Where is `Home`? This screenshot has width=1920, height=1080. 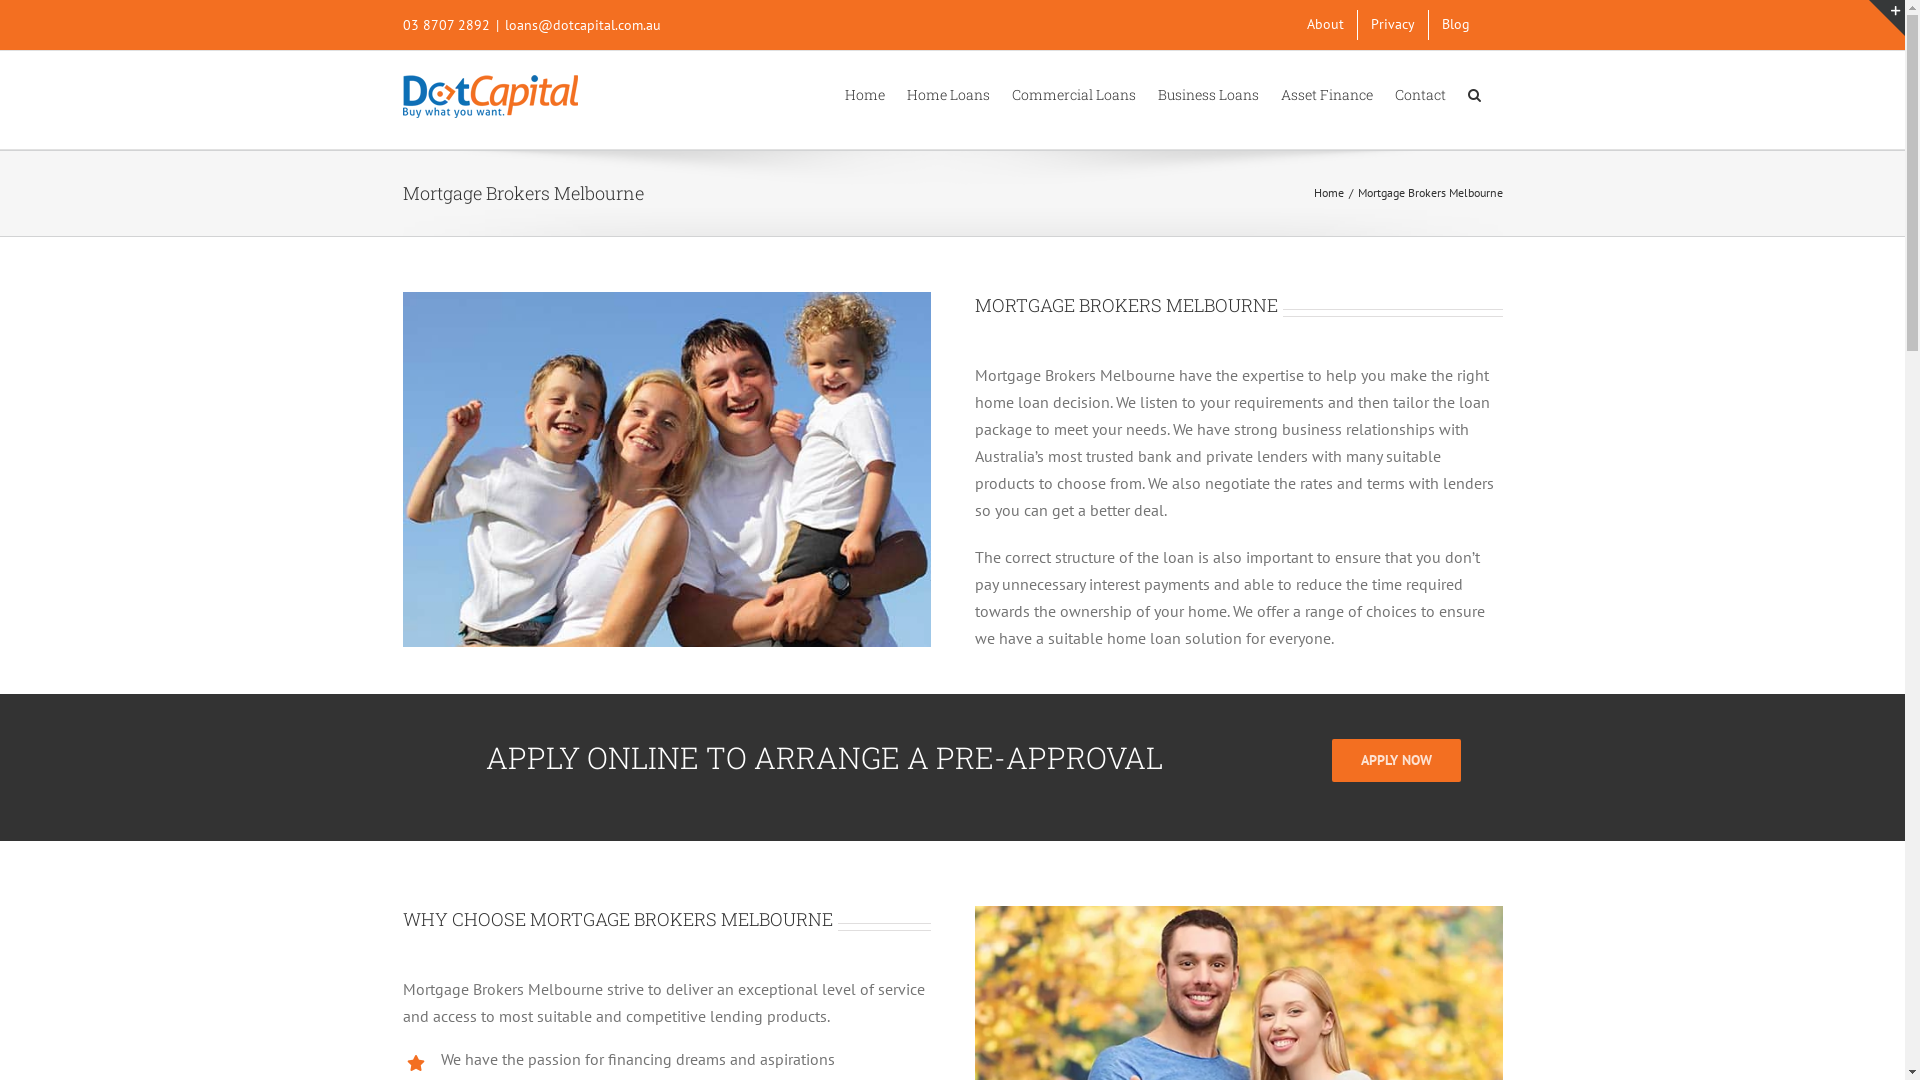 Home is located at coordinates (1329, 192).